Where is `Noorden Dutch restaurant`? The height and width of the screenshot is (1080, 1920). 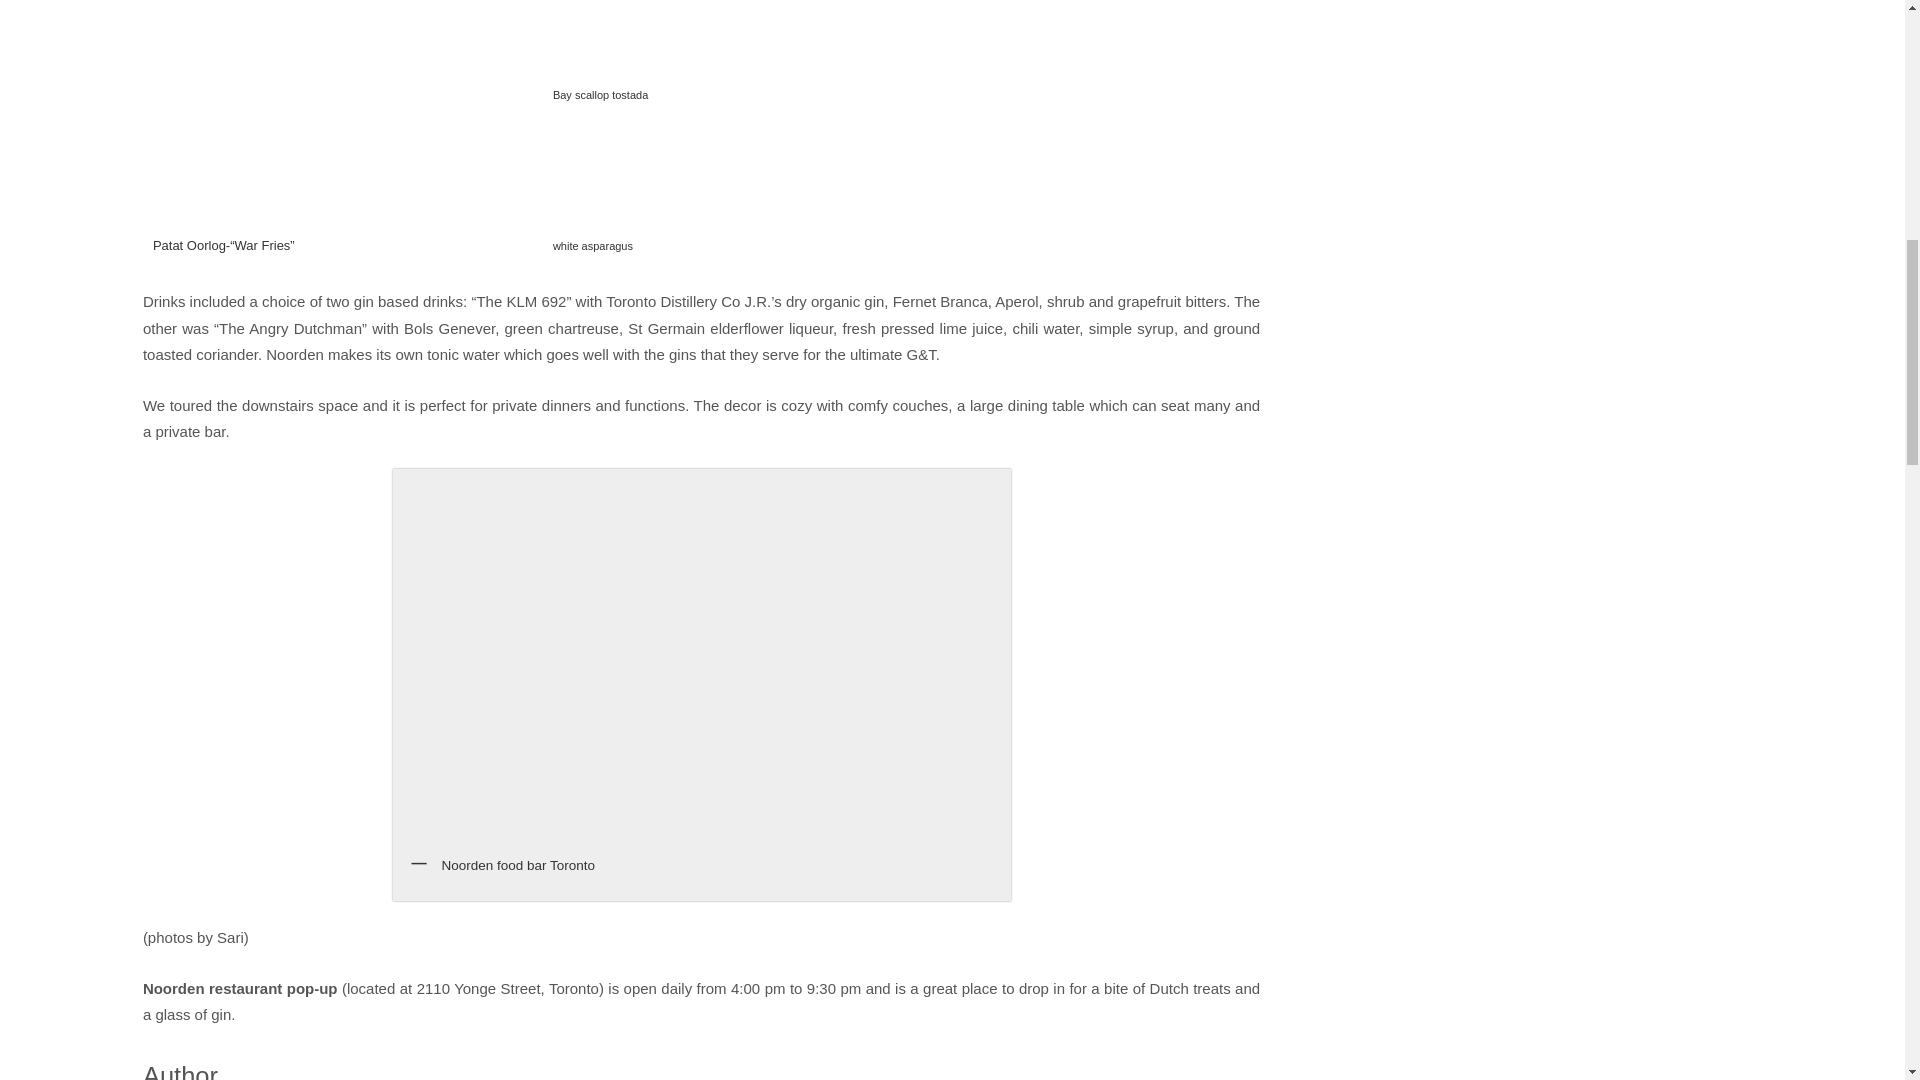
Noorden Dutch restaurant is located at coordinates (343, 133).